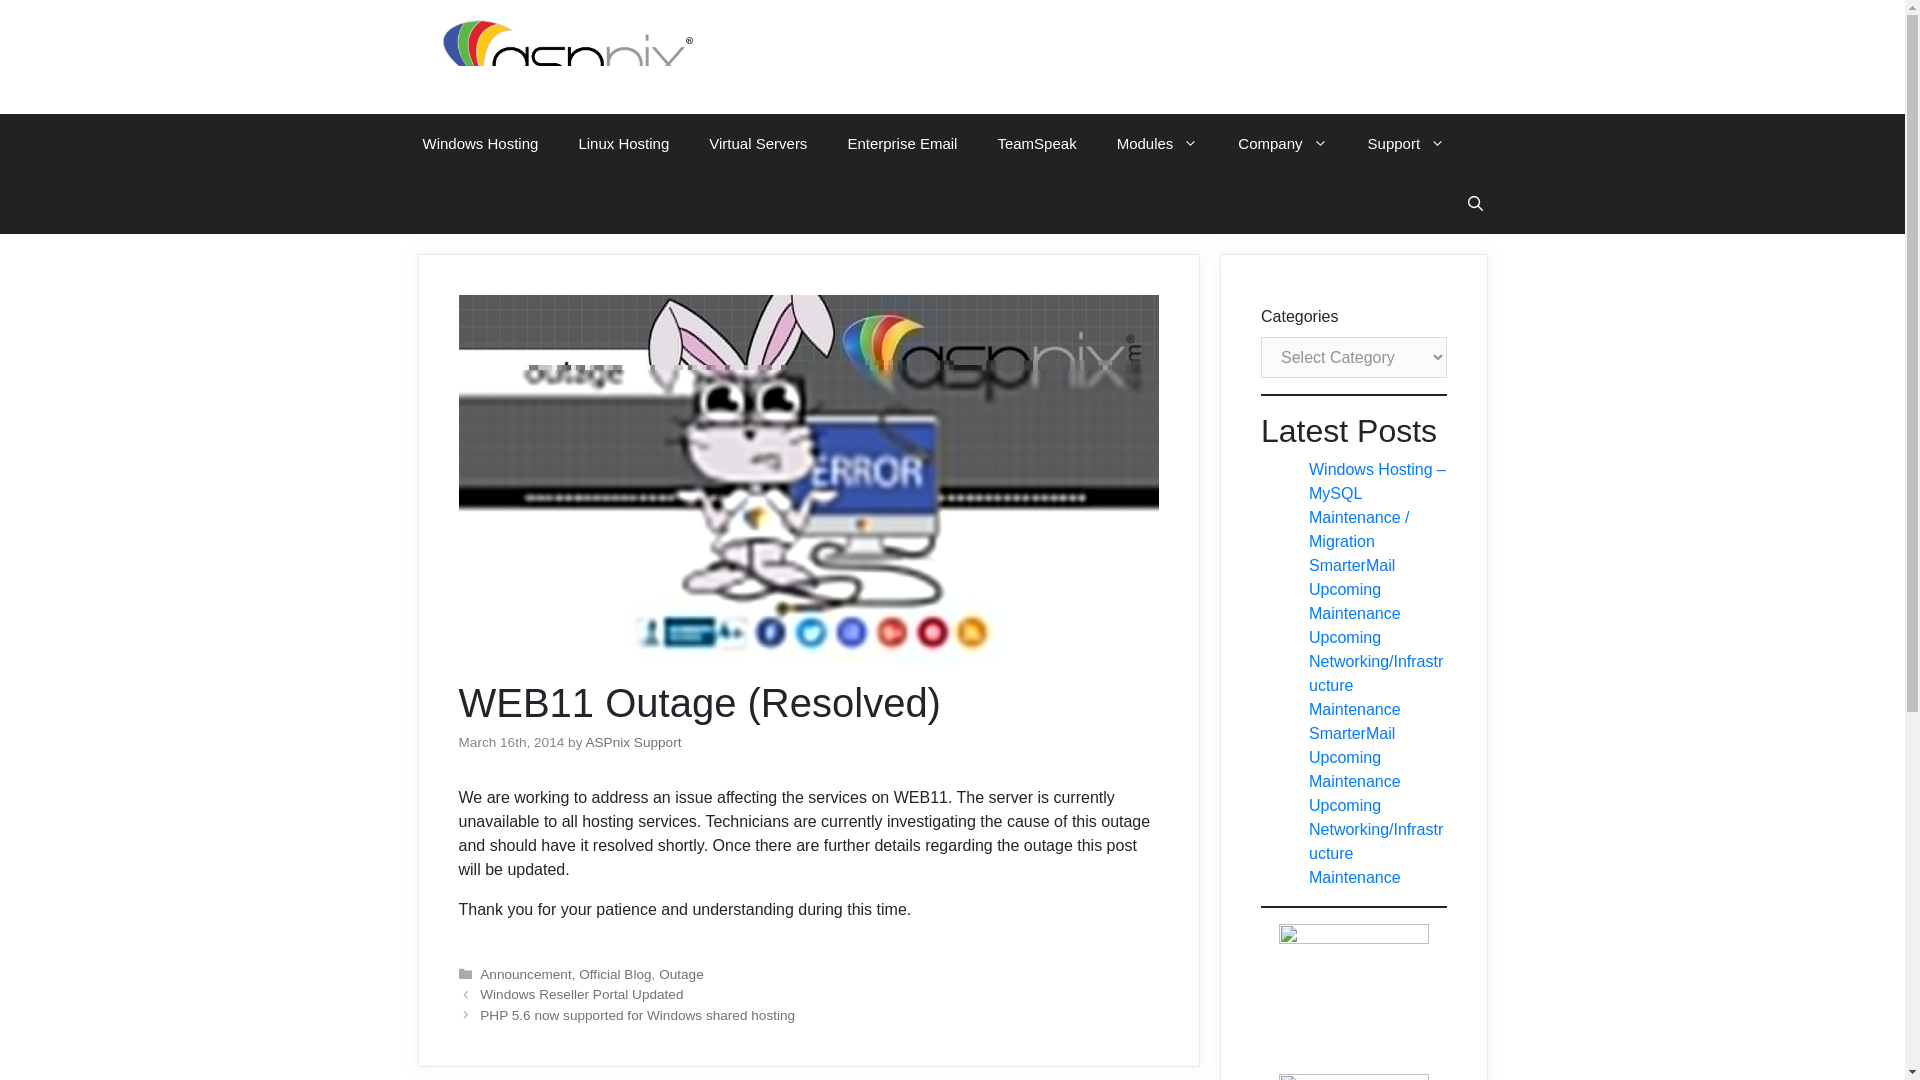 The image size is (1920, 1080). Describe the element at coordinates (1406, 144) in the screenshot. I see `Support` at that location.